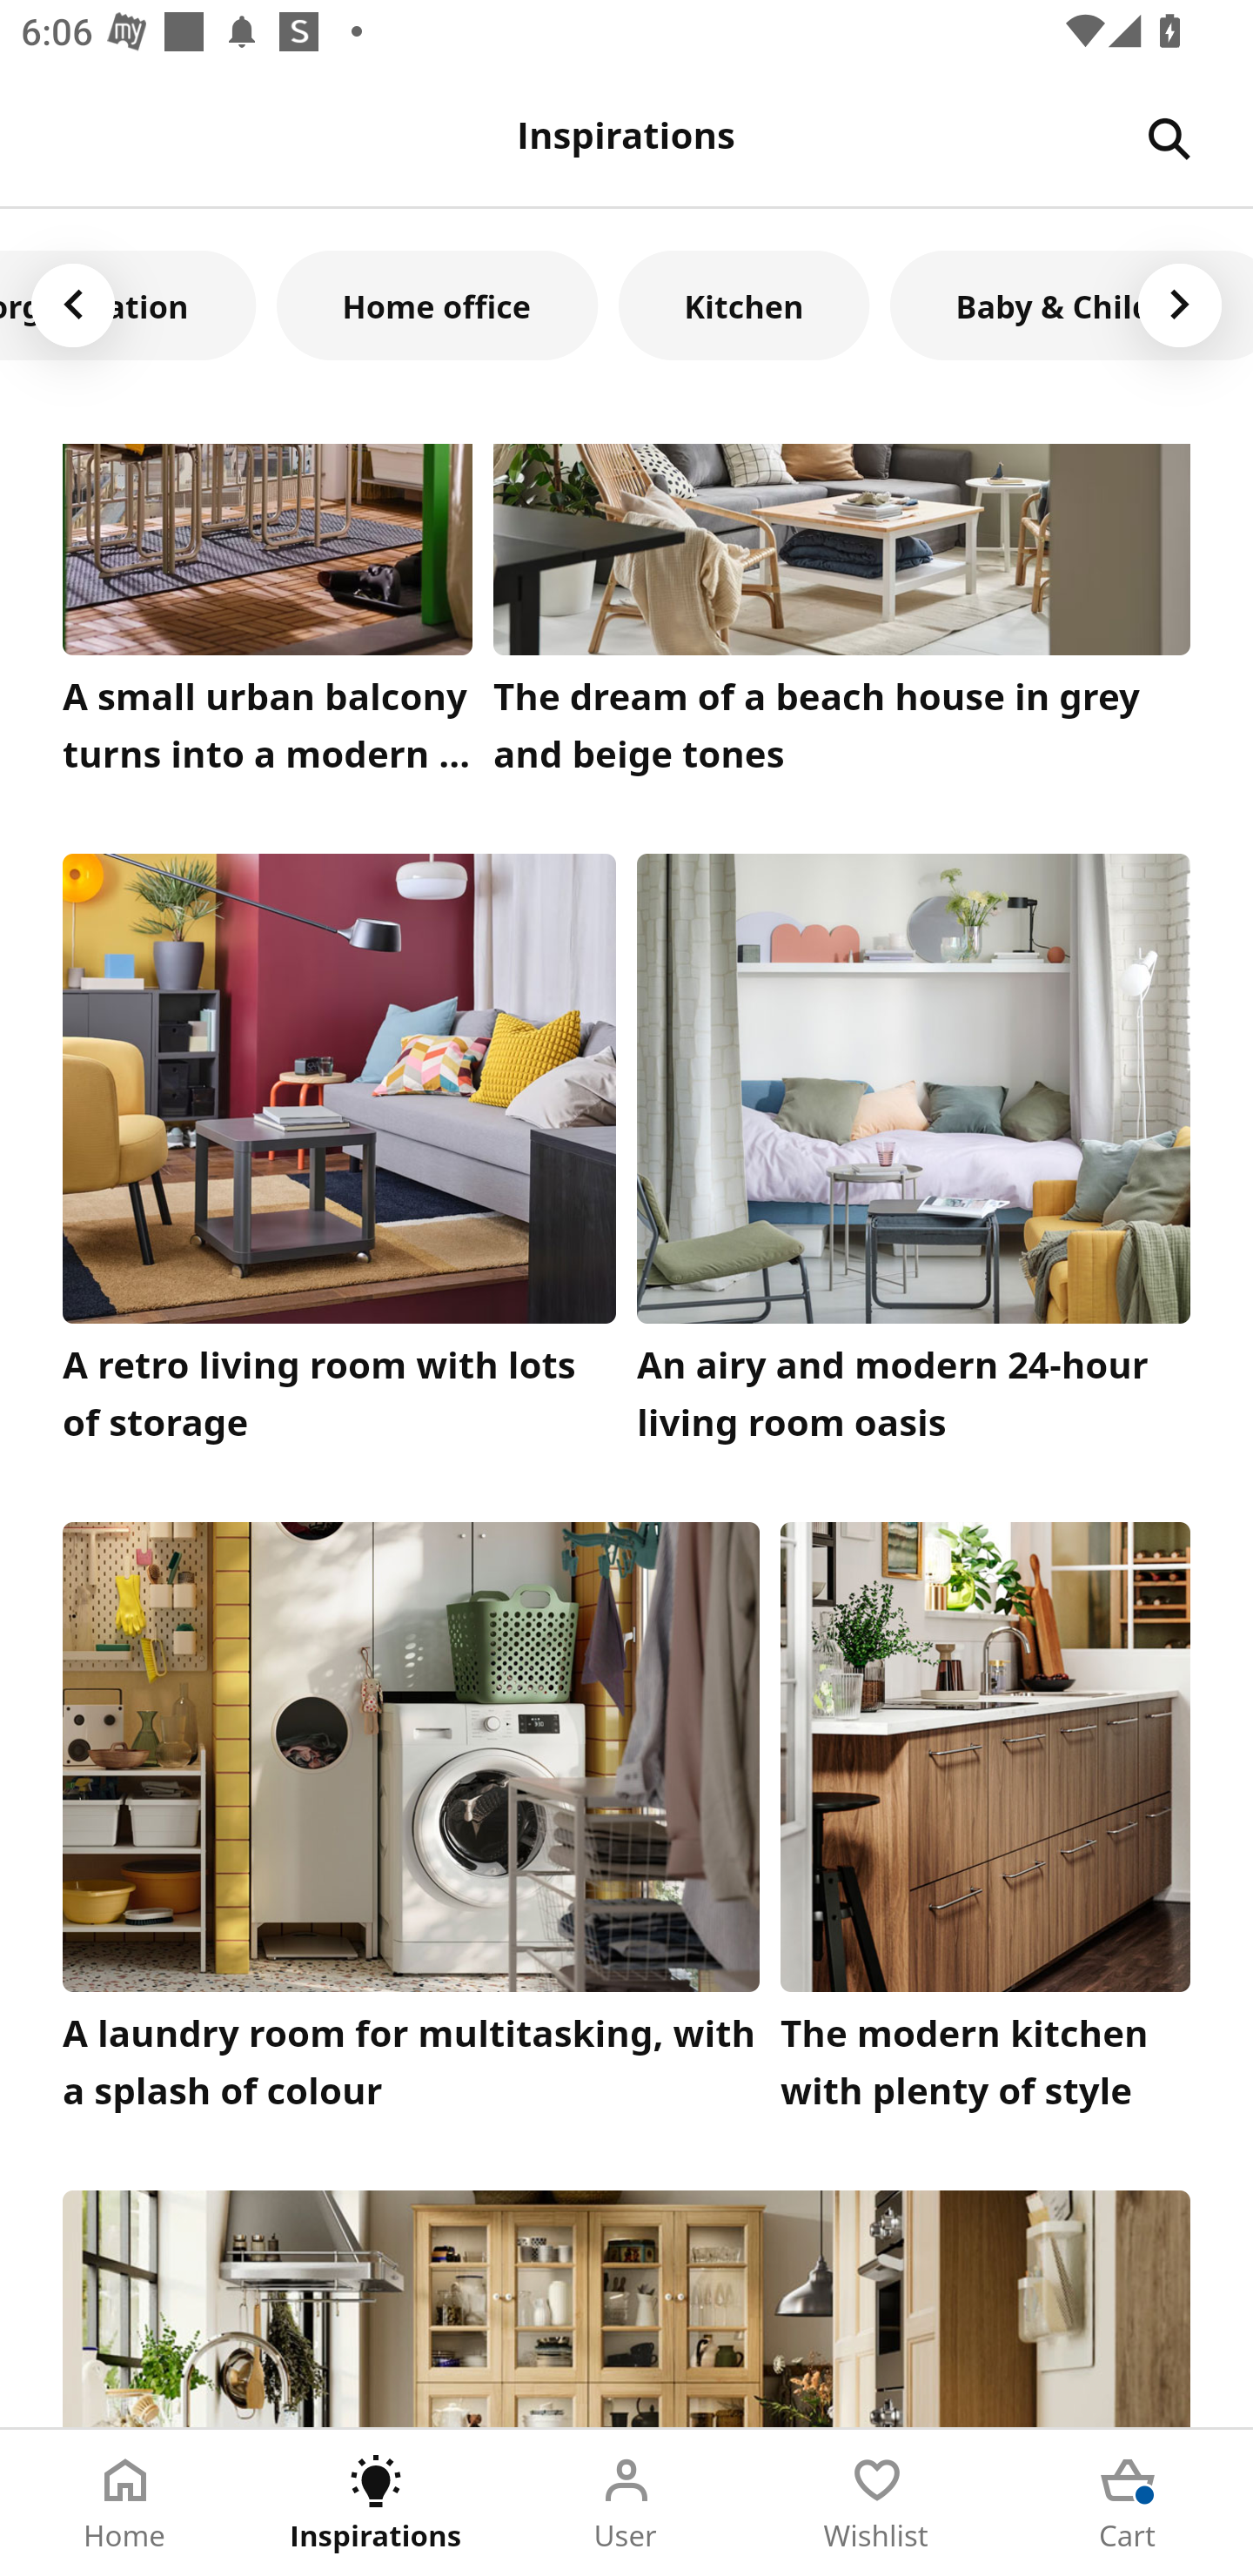 The image size is (1253, 2576). I want to click on Home office, so click(437, 305).